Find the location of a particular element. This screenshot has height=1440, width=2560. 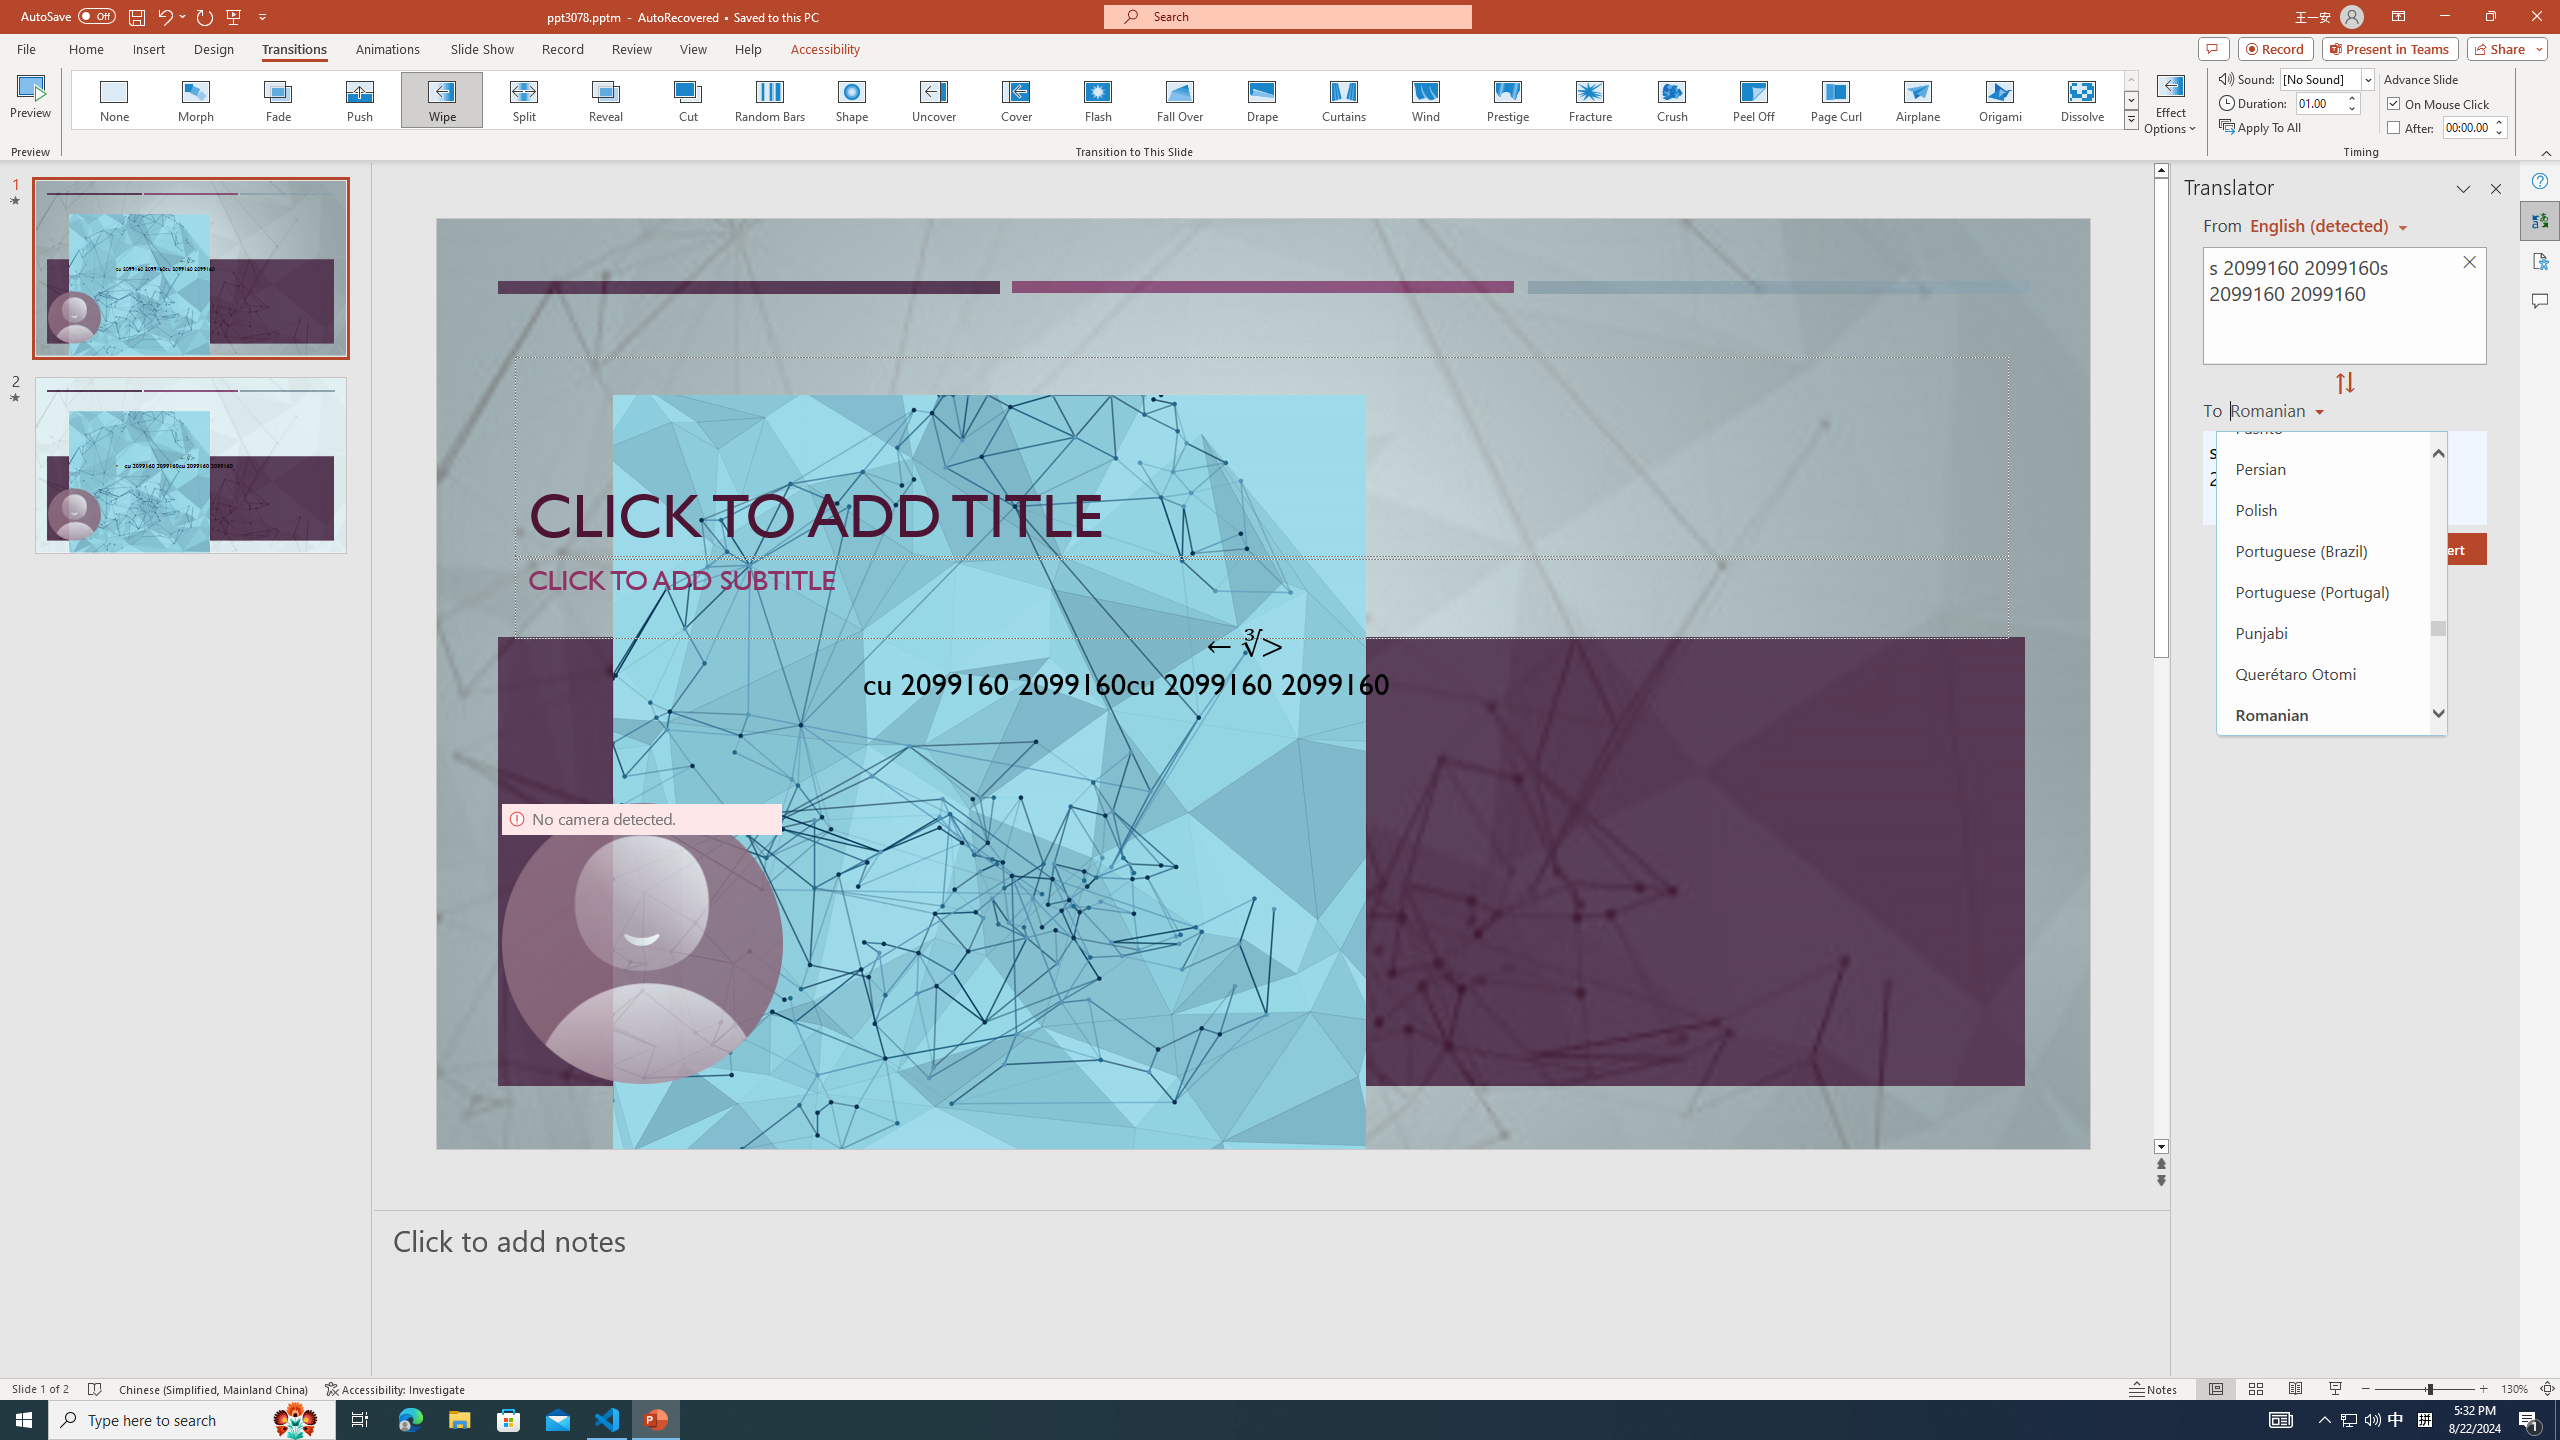

Close (Ctrl+F4) is located at coordinates (1187, 322).